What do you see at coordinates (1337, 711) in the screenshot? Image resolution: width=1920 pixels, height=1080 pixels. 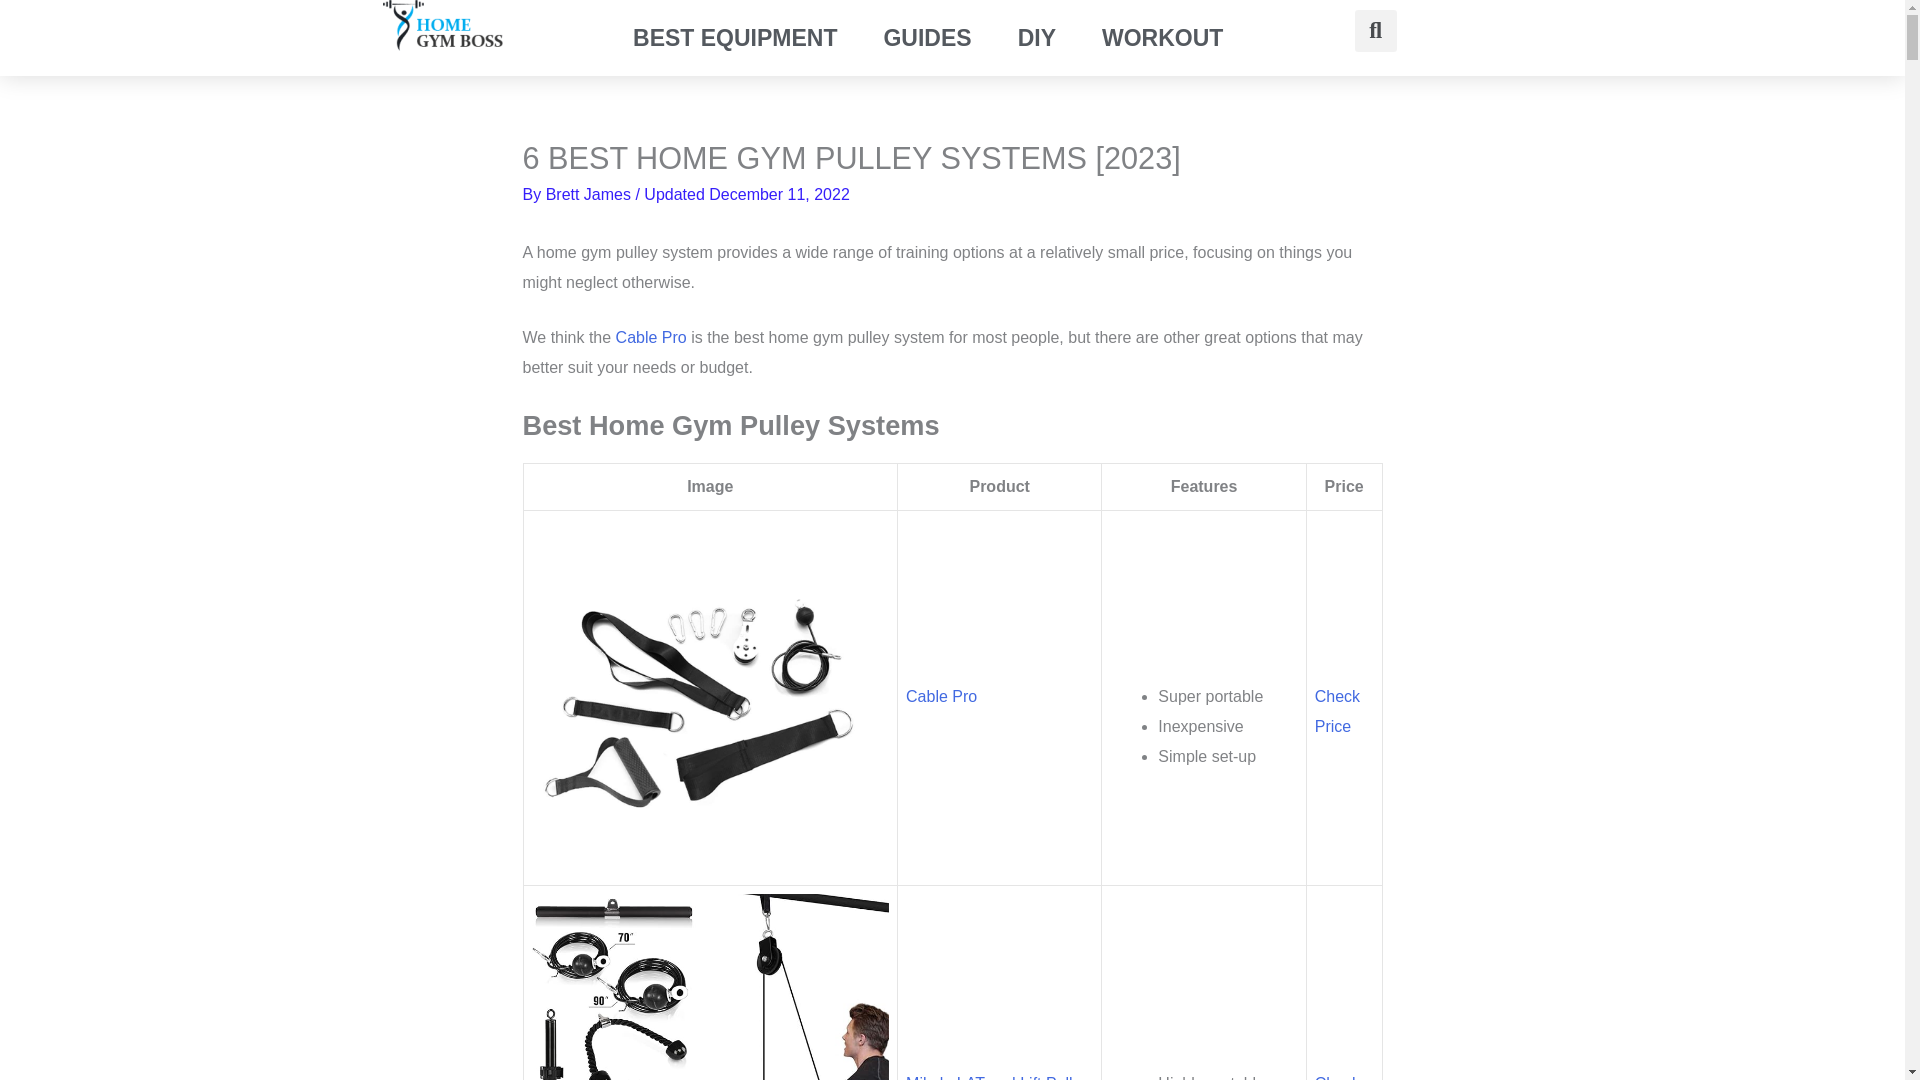 I see `Check Price` at bounding box center [1337, 711].